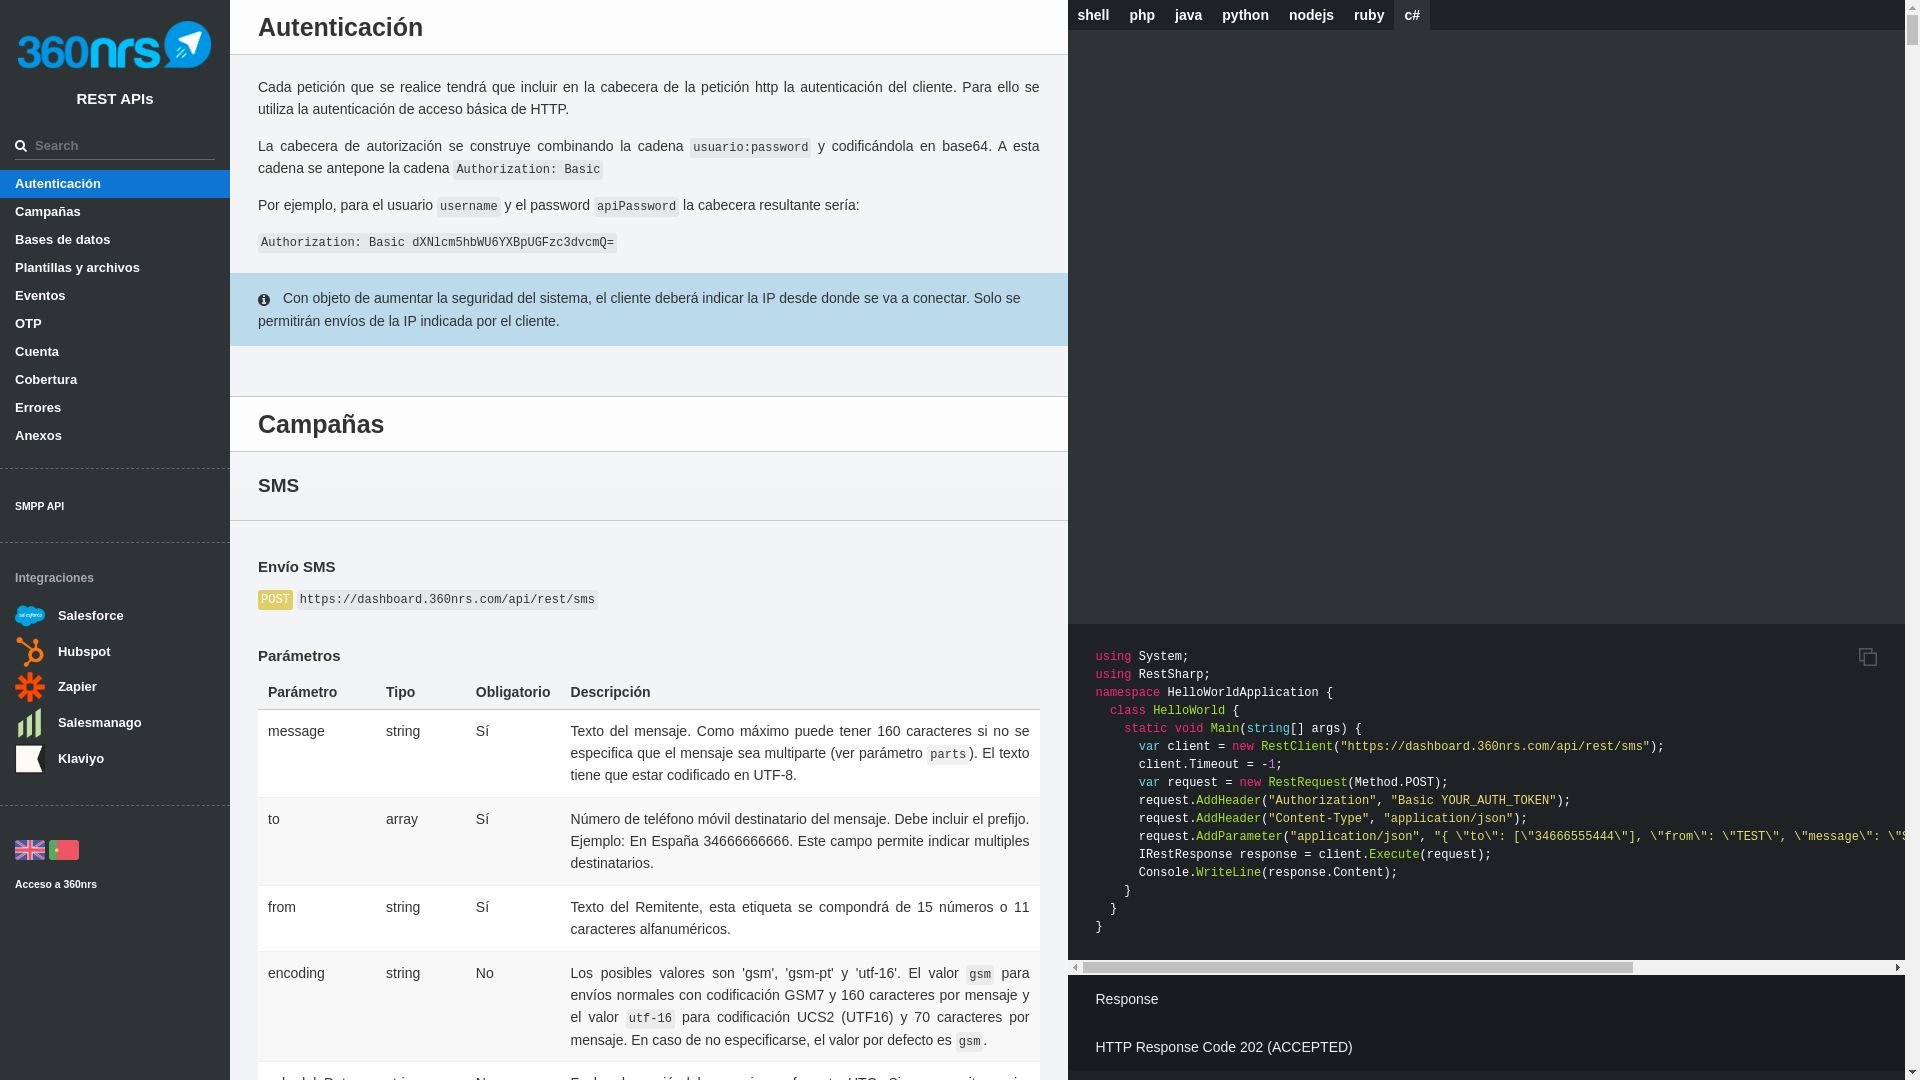 Image resolution: width=1920 pixels, height=1080 pixels. Describe the element at coordinates (40, 506) in the screenshot. I see `SMPP API` at that location.